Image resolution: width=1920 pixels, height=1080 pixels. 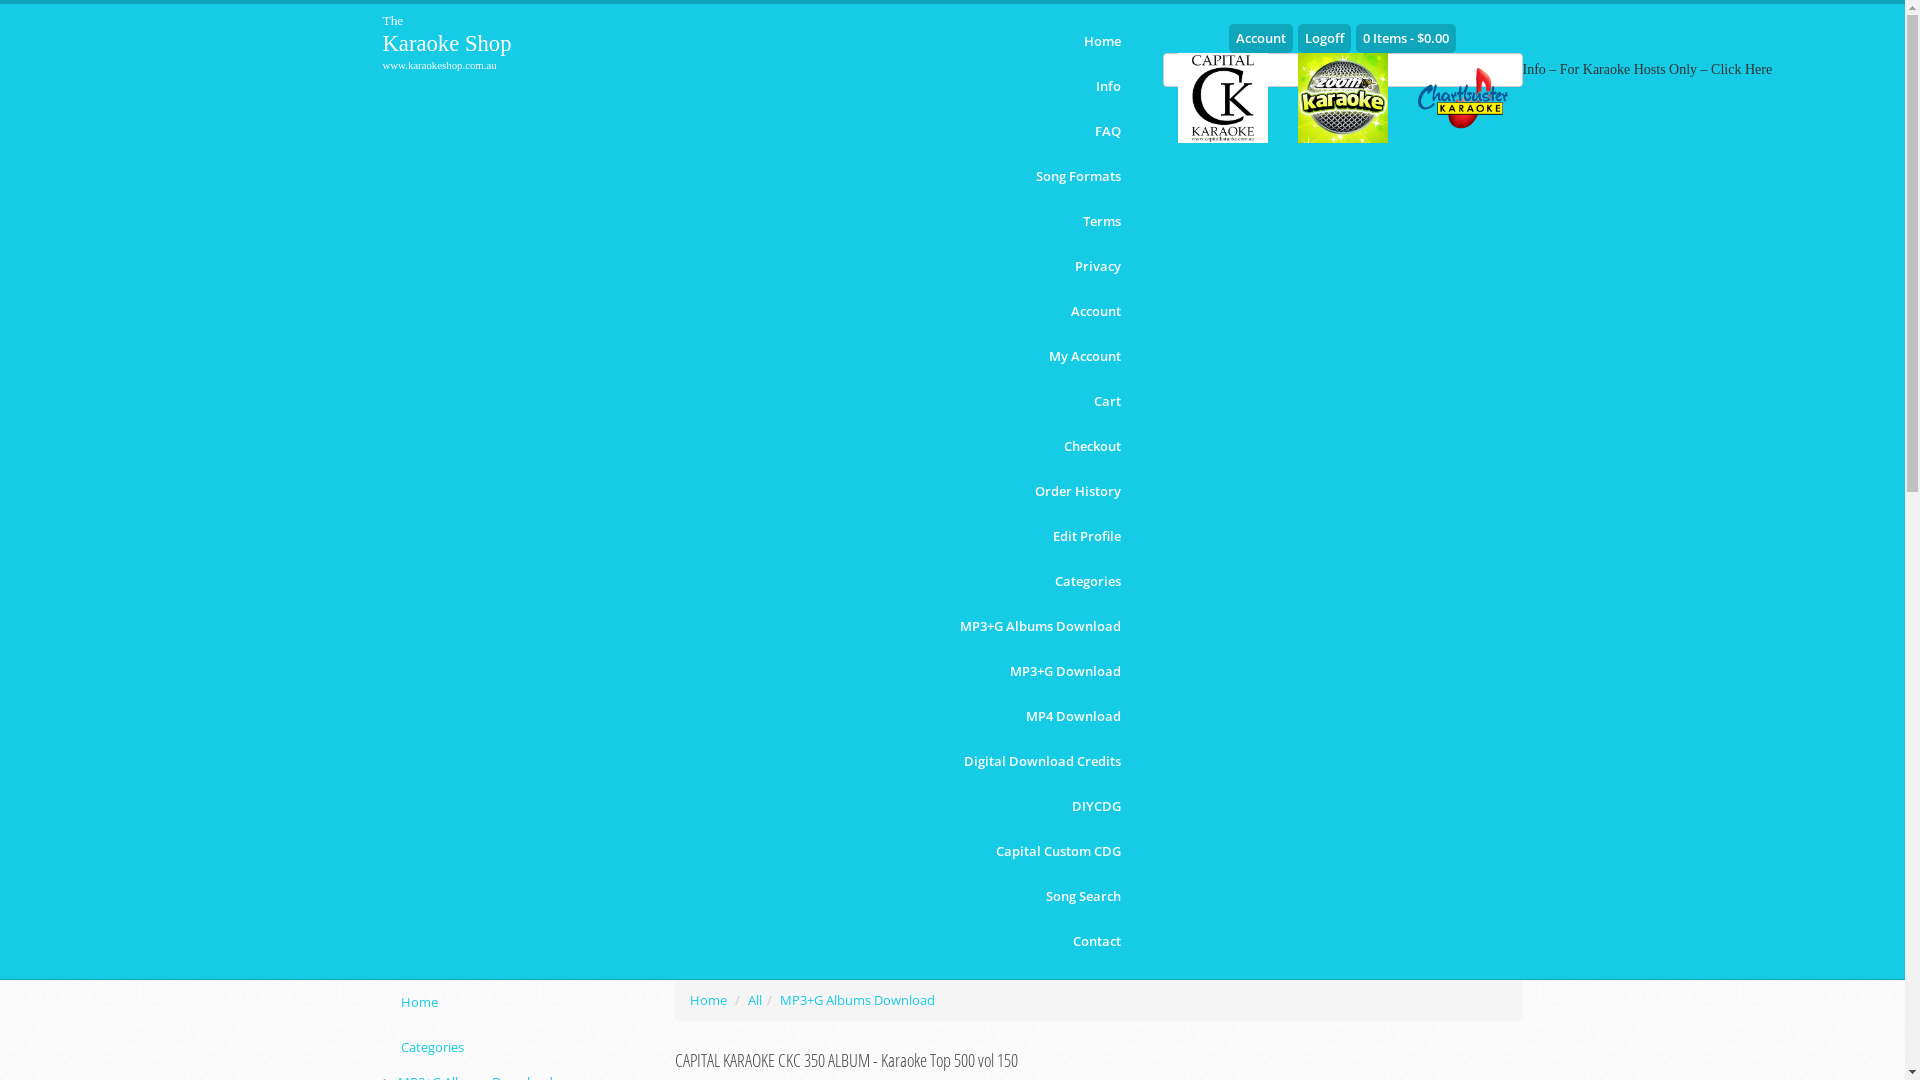 What do you see at coordinates (1073, 716) in the screenshot?
I see `MP4 Download` at bounding box center [1073, 716].